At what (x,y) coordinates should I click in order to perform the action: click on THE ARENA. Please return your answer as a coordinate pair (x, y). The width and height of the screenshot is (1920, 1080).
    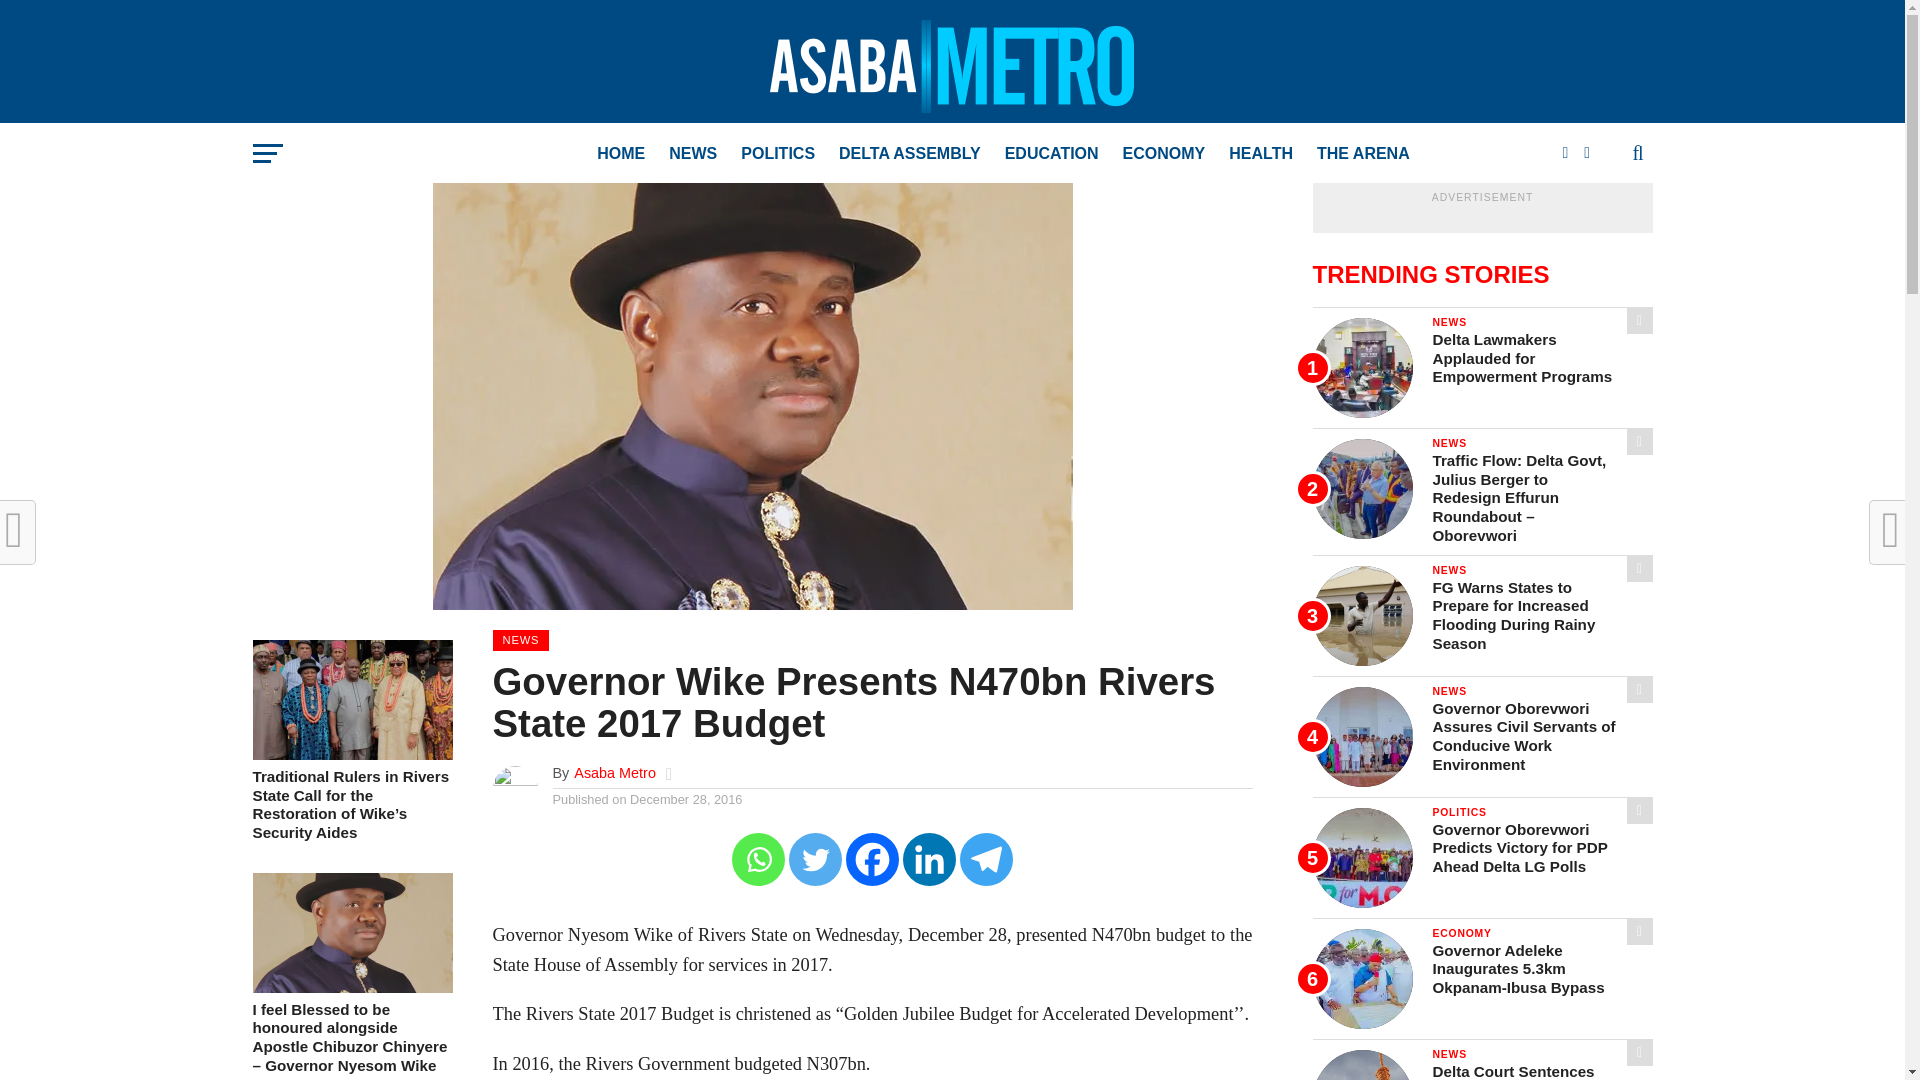
    Looking at the image, I should click on (1364, 154).